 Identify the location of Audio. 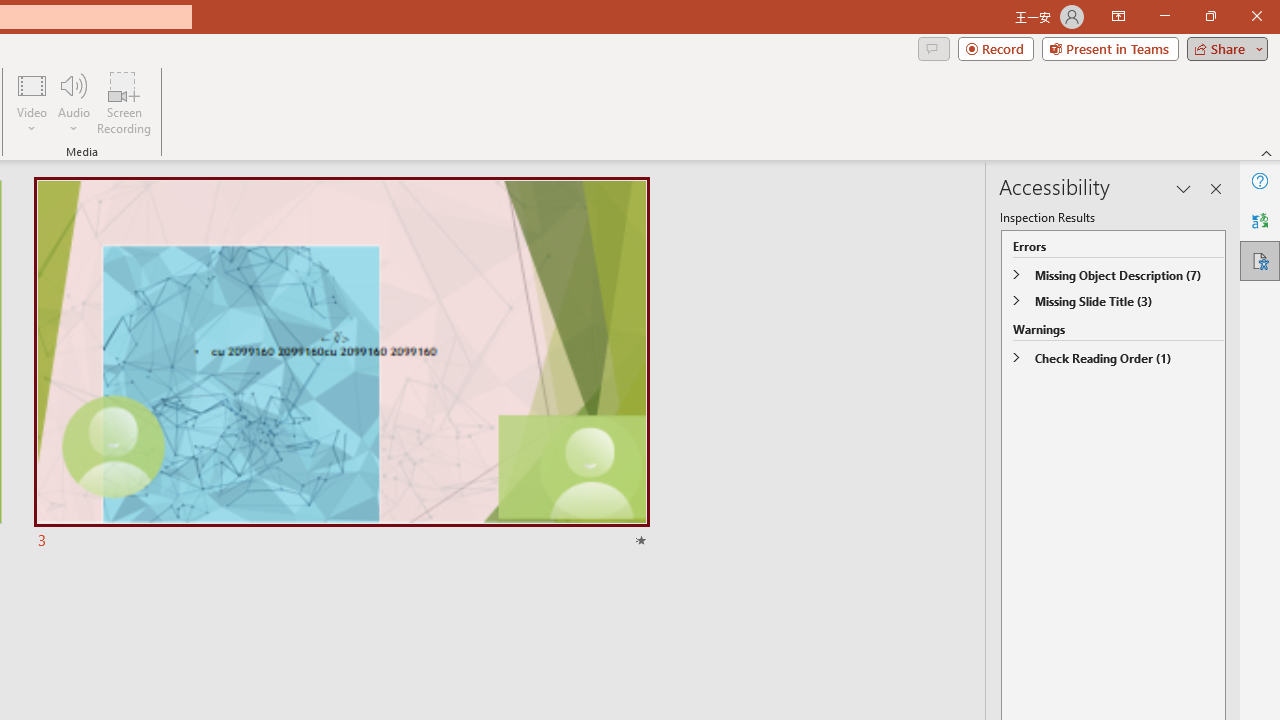
(73, 102).